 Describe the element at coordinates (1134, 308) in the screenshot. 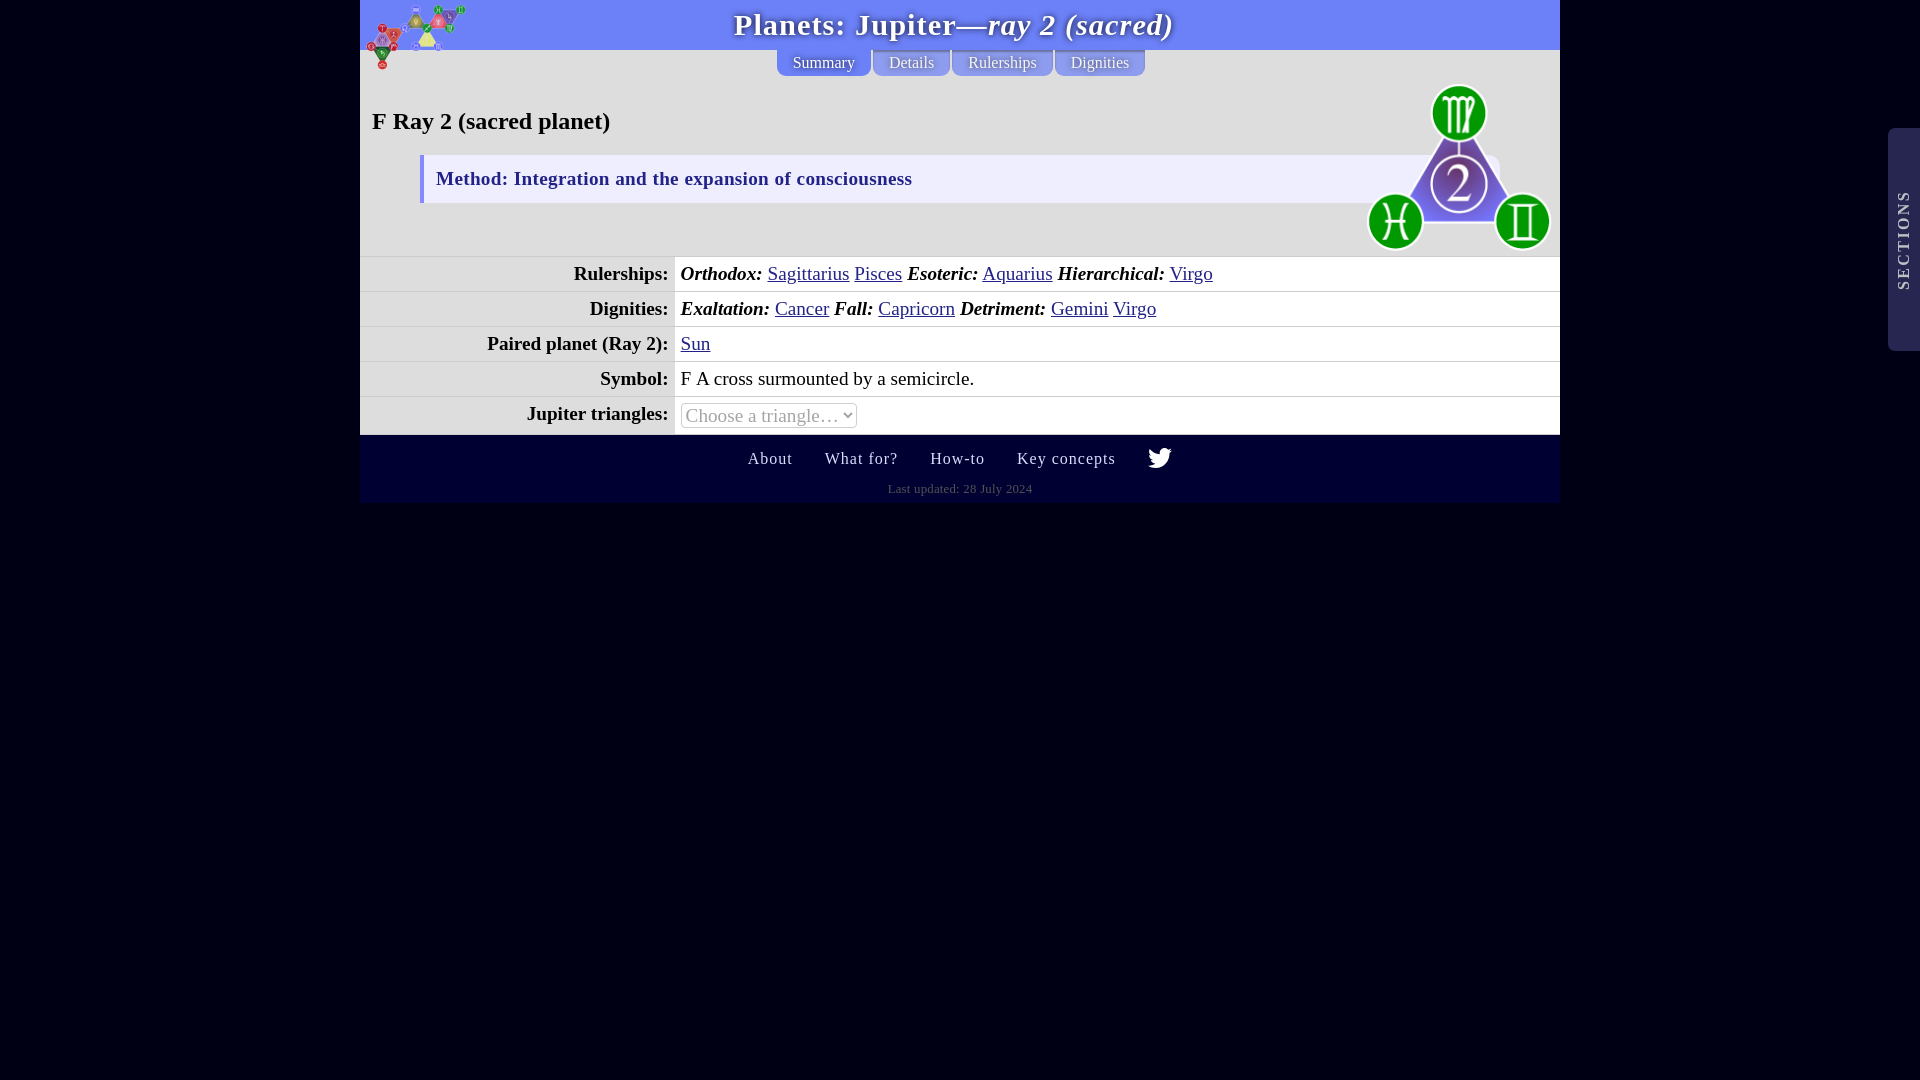

I see `Virgo` at that location.